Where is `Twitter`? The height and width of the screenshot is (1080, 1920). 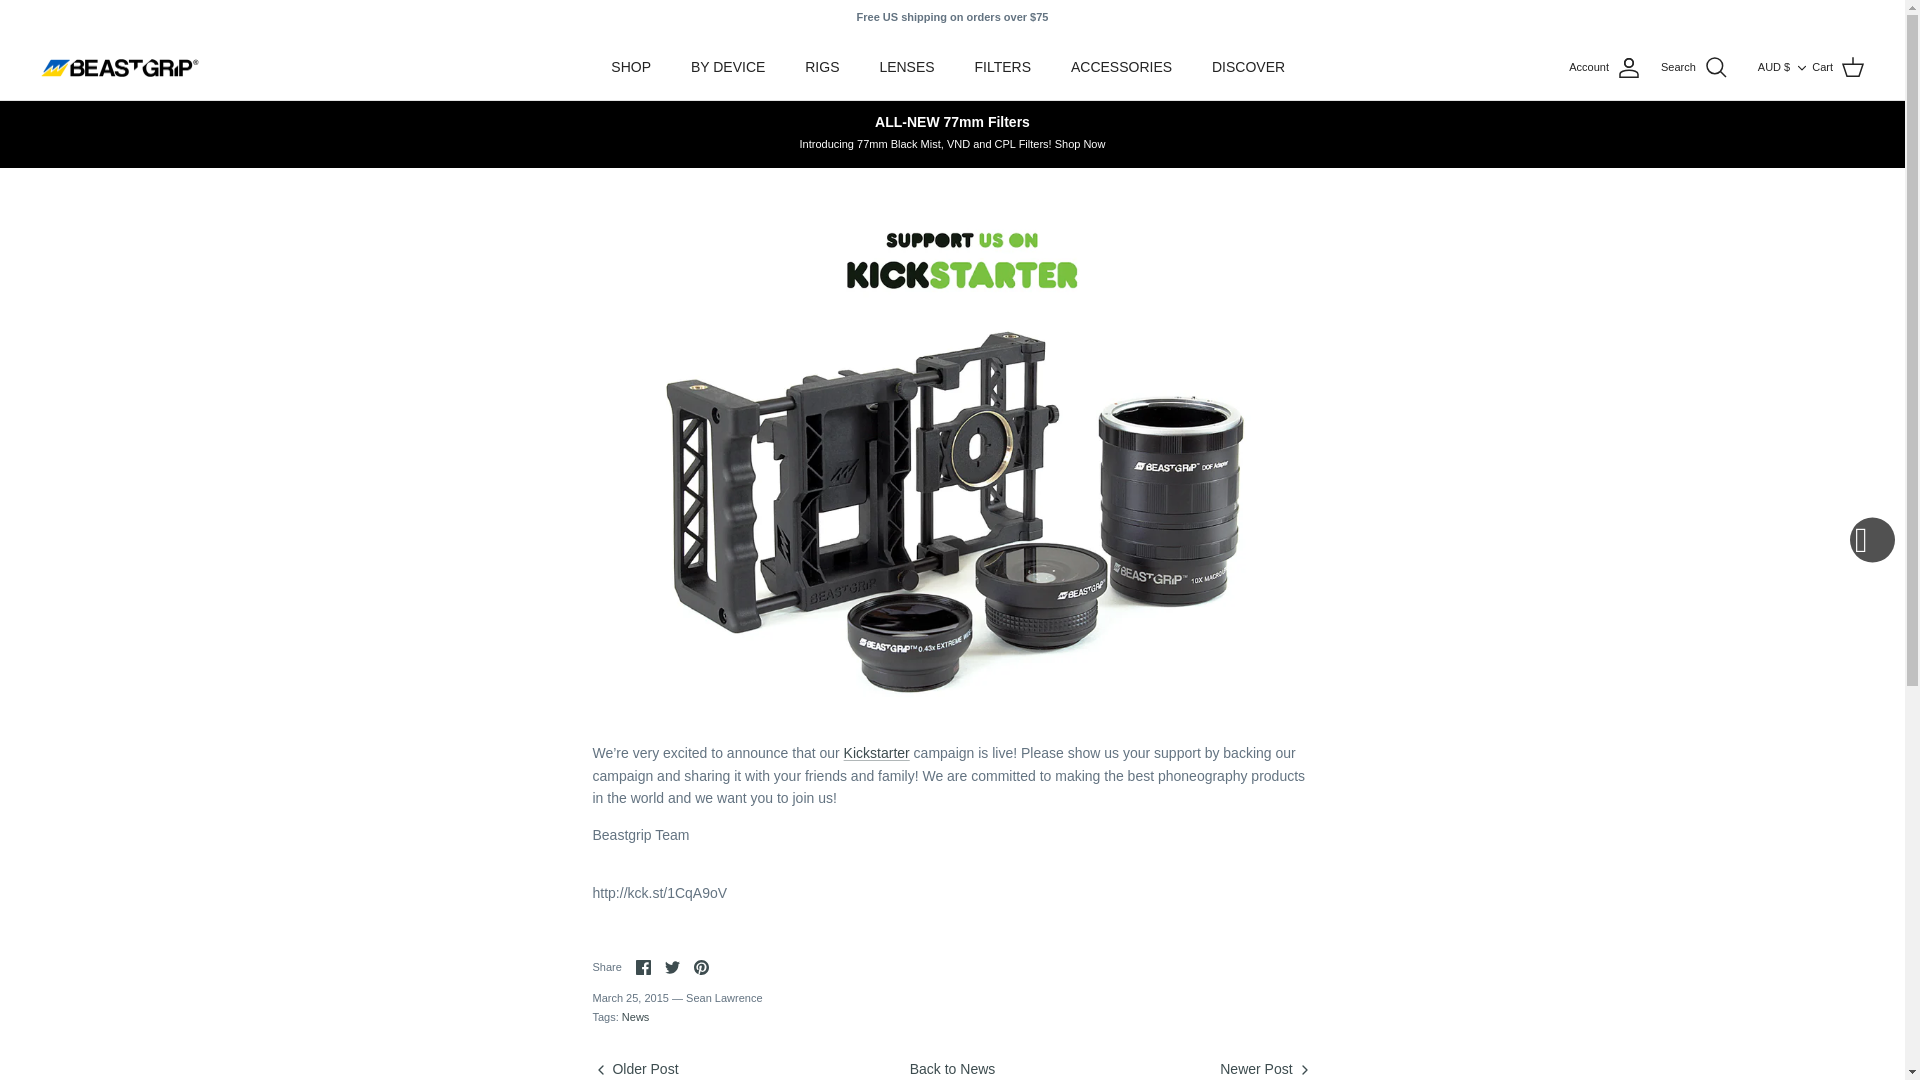 Twitter is located at coordinates (672, 968).